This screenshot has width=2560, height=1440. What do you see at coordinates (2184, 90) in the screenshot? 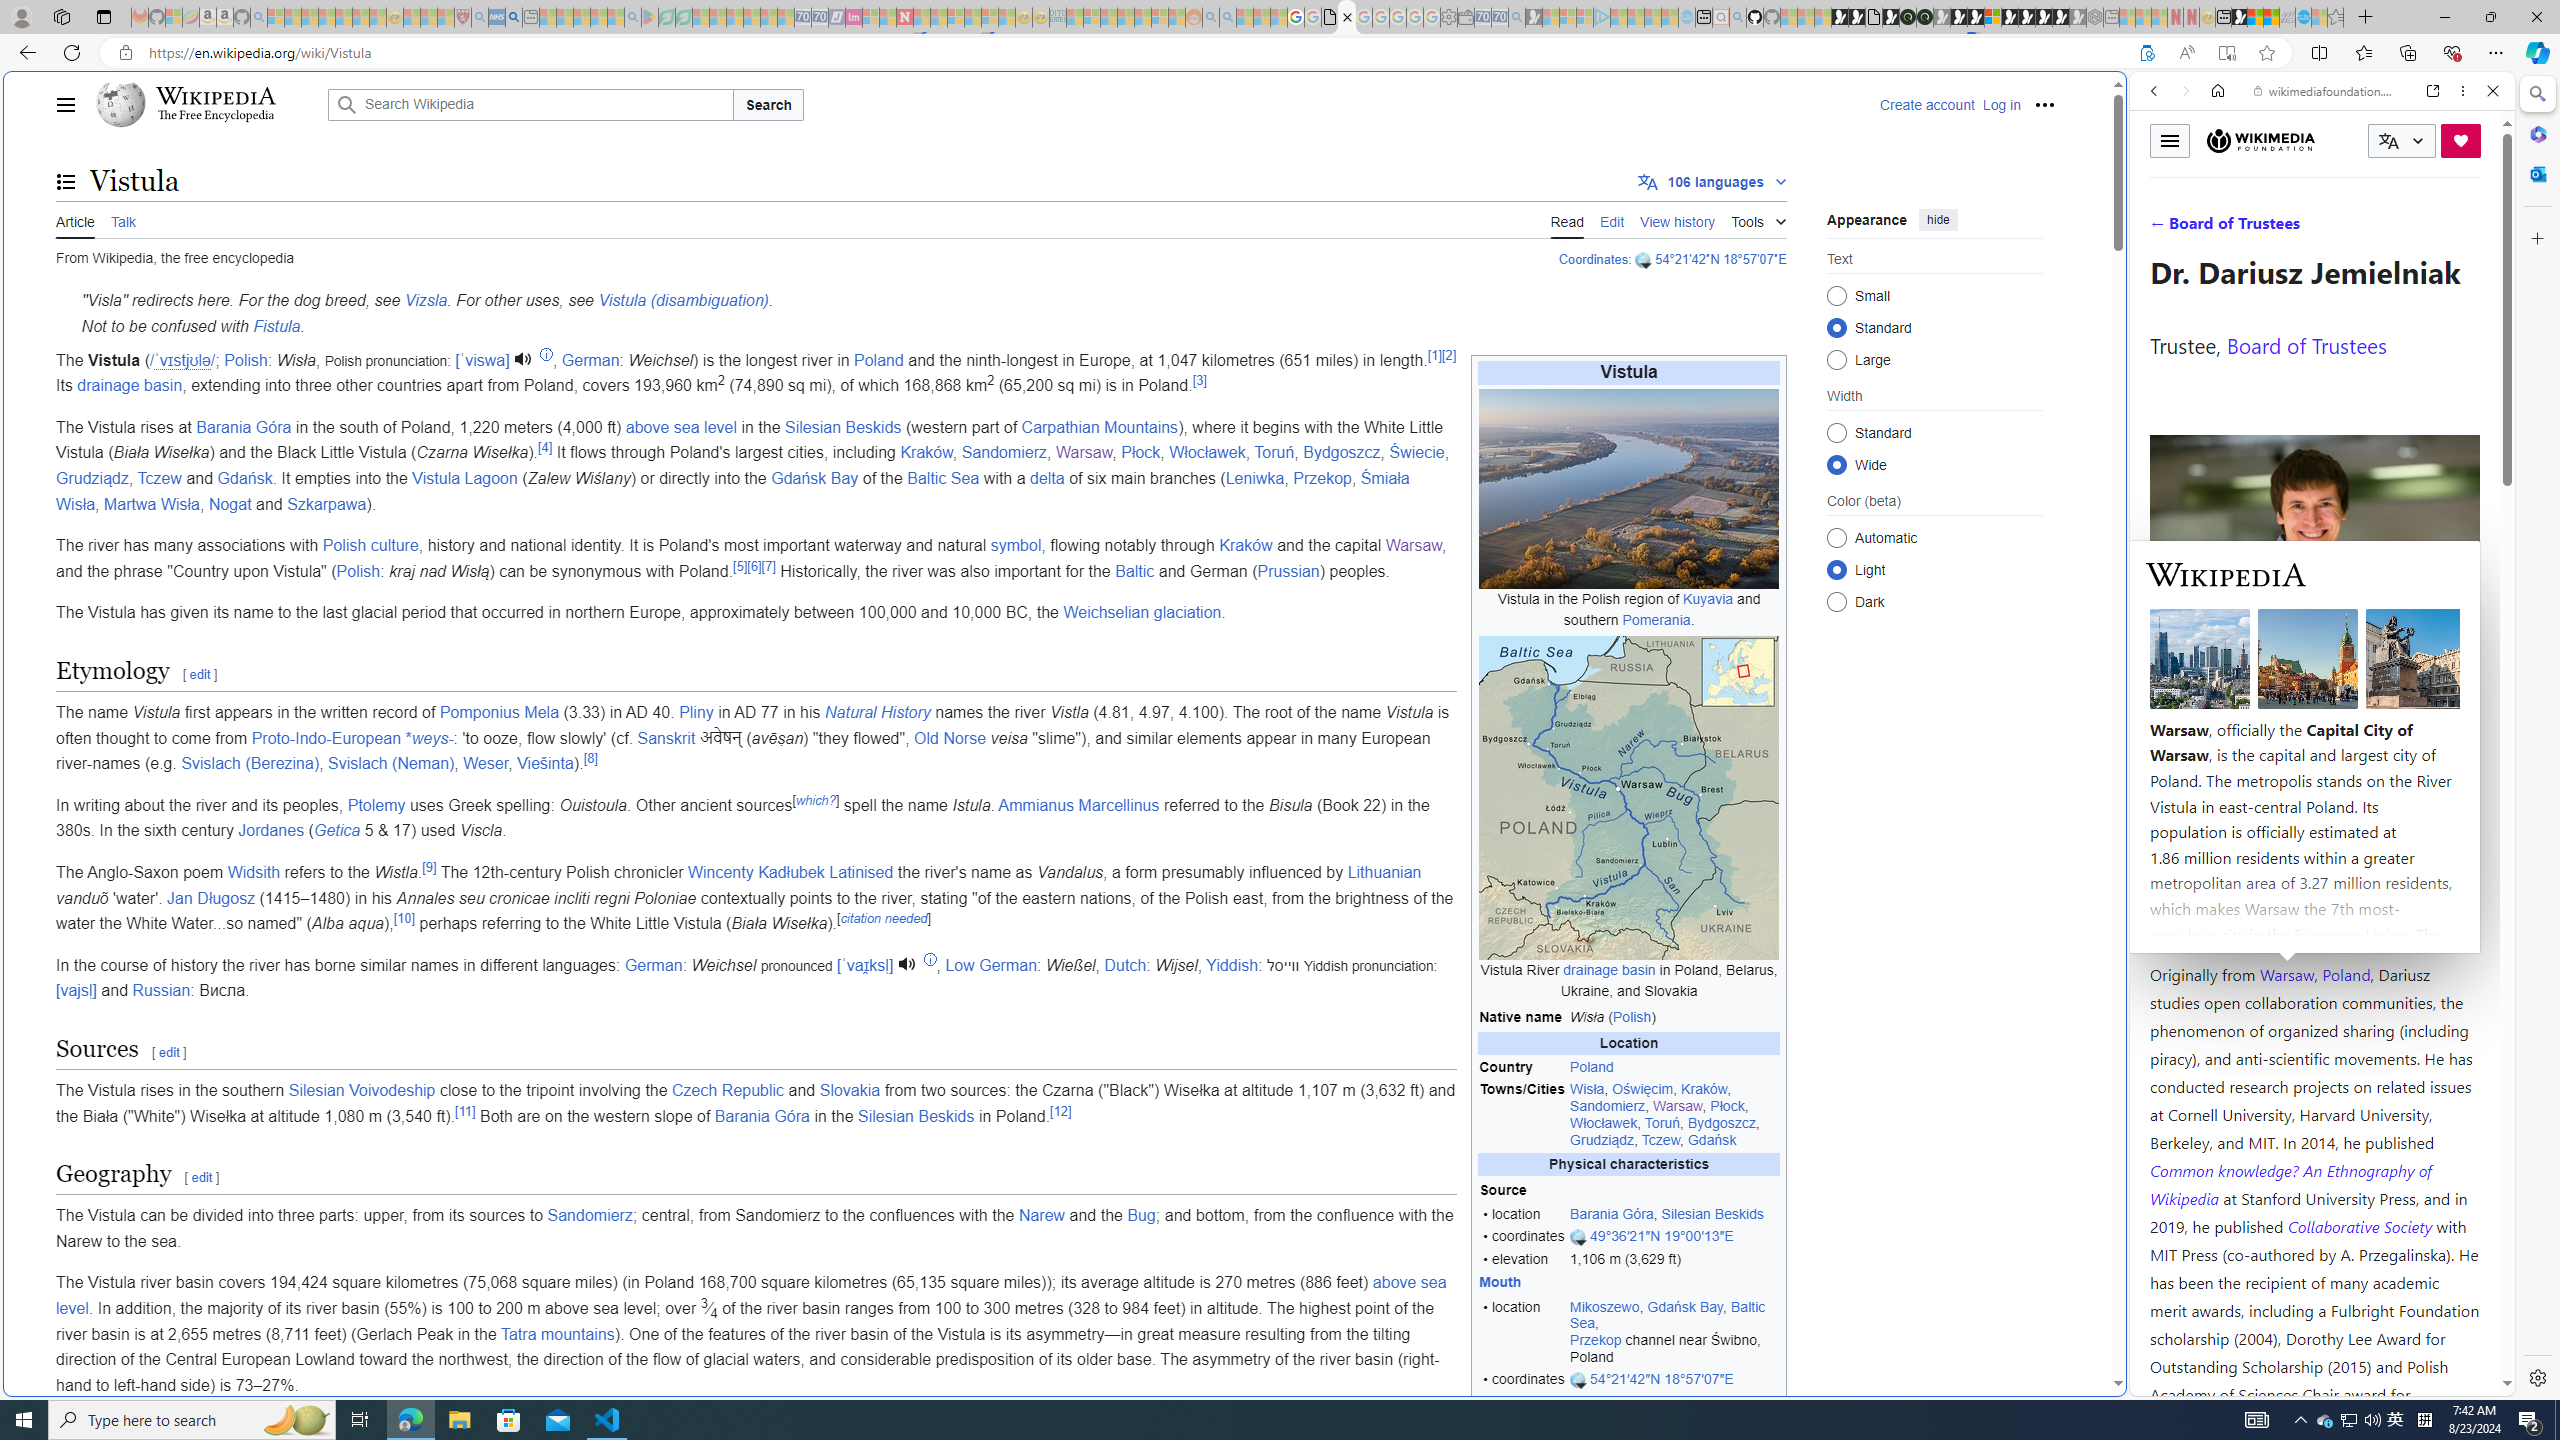
I see `Forward` at bounding box center [2184, 90].